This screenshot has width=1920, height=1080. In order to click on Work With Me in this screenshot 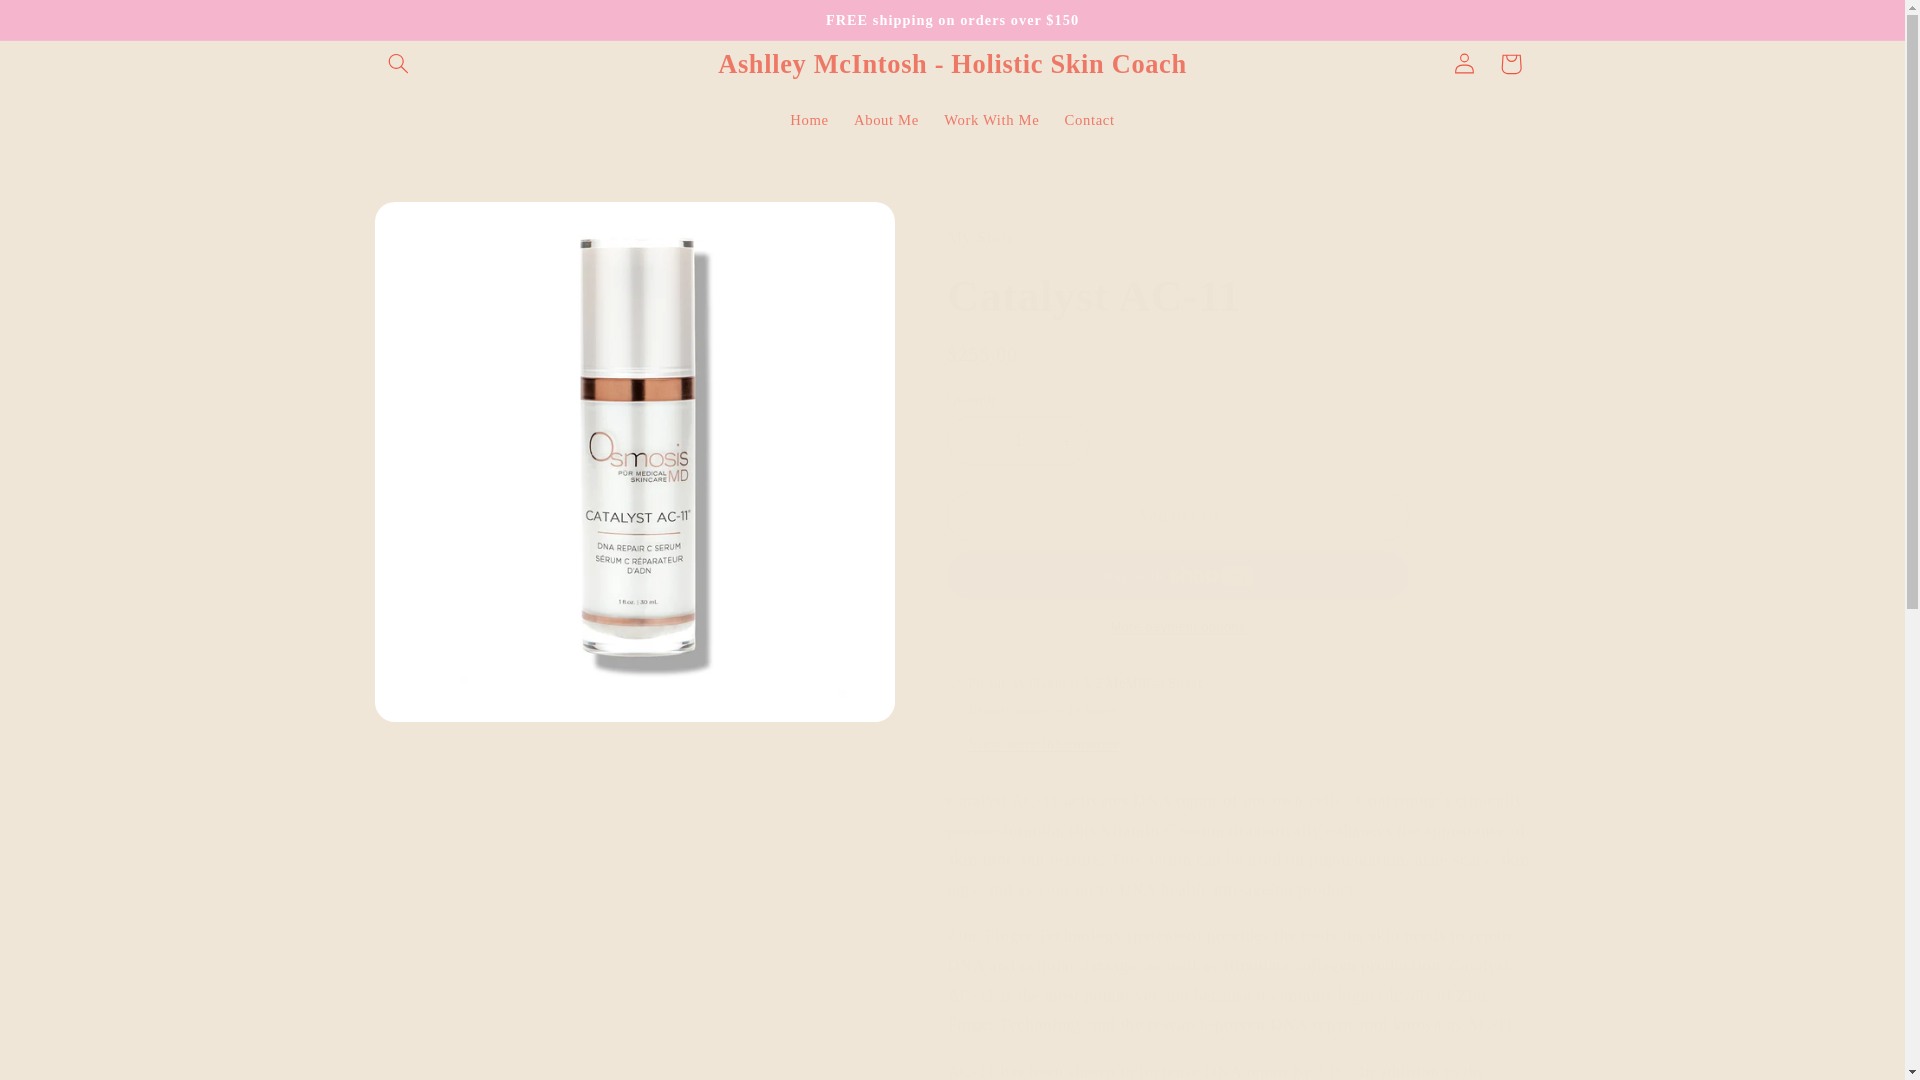, I will do `click(992, 120)`.